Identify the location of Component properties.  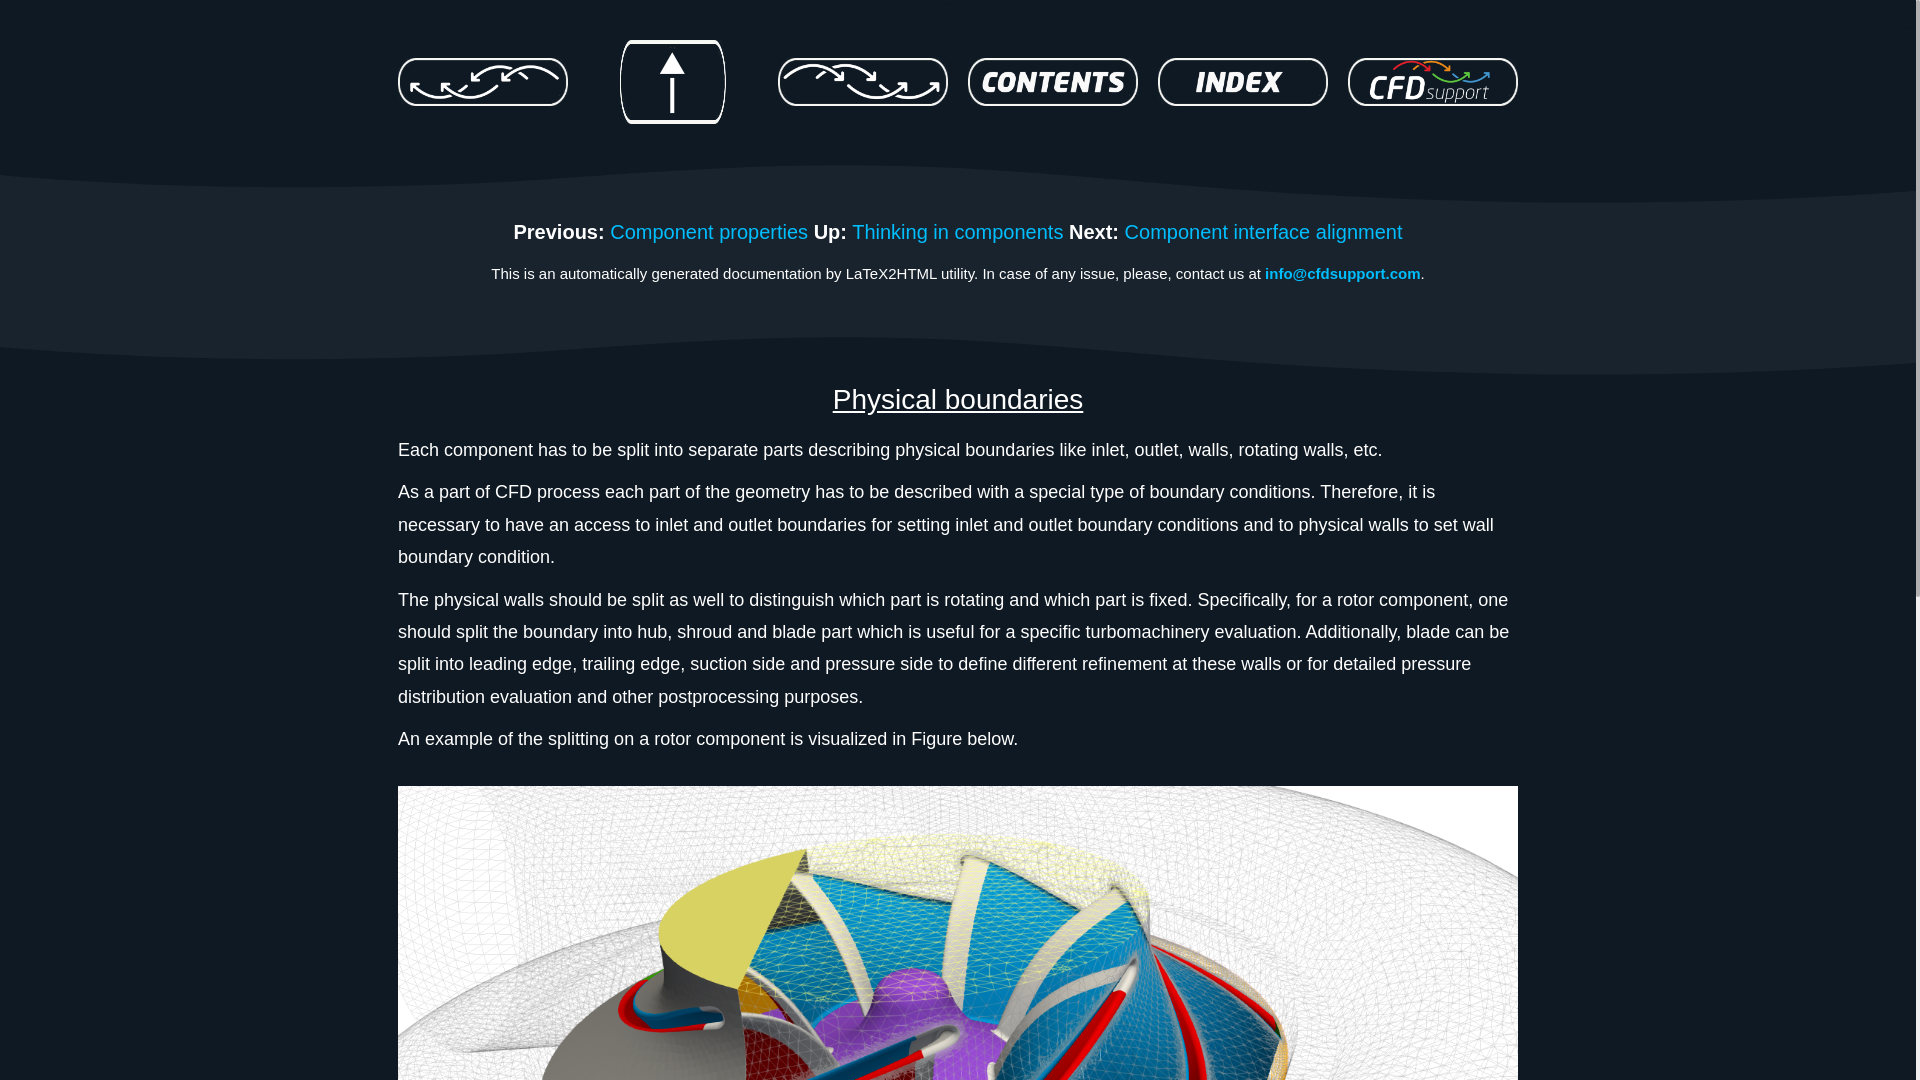
(709, 232).